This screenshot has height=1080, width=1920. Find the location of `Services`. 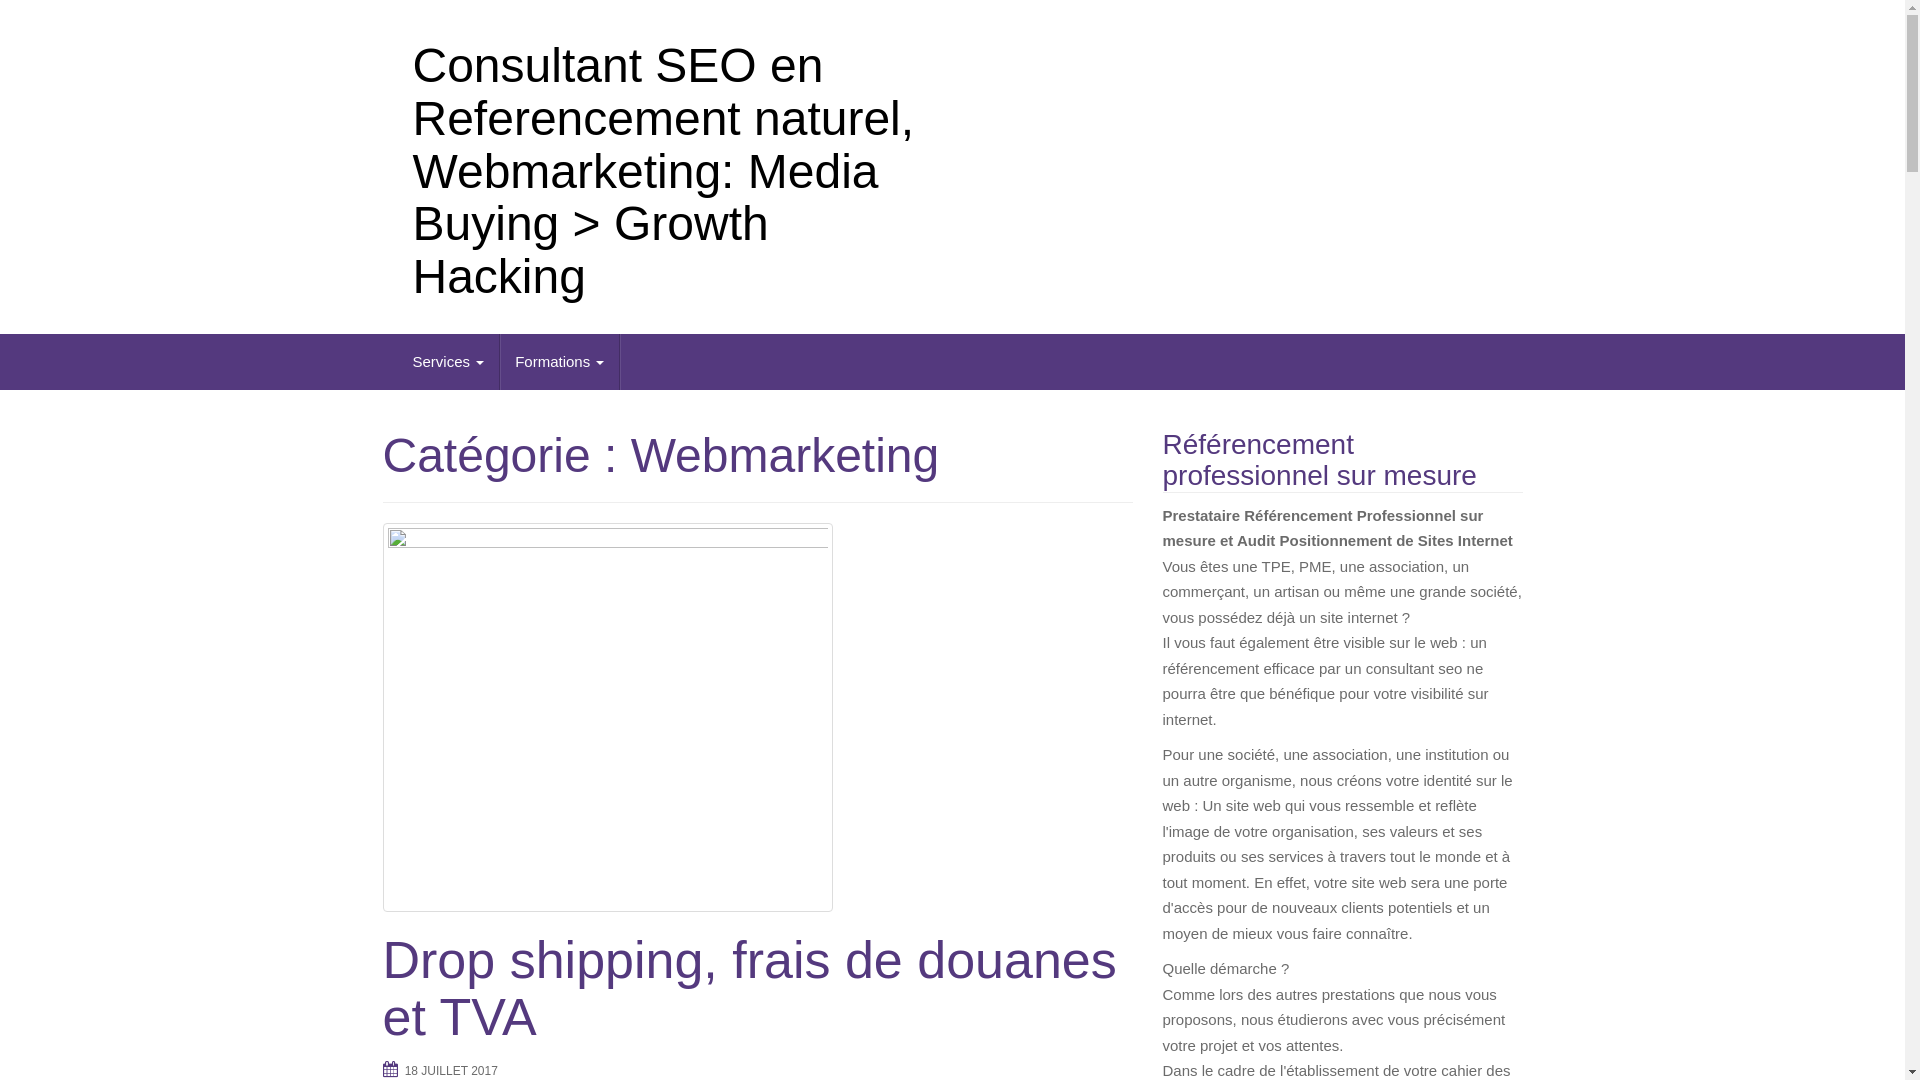

Services is located at coordinates (450, 362).